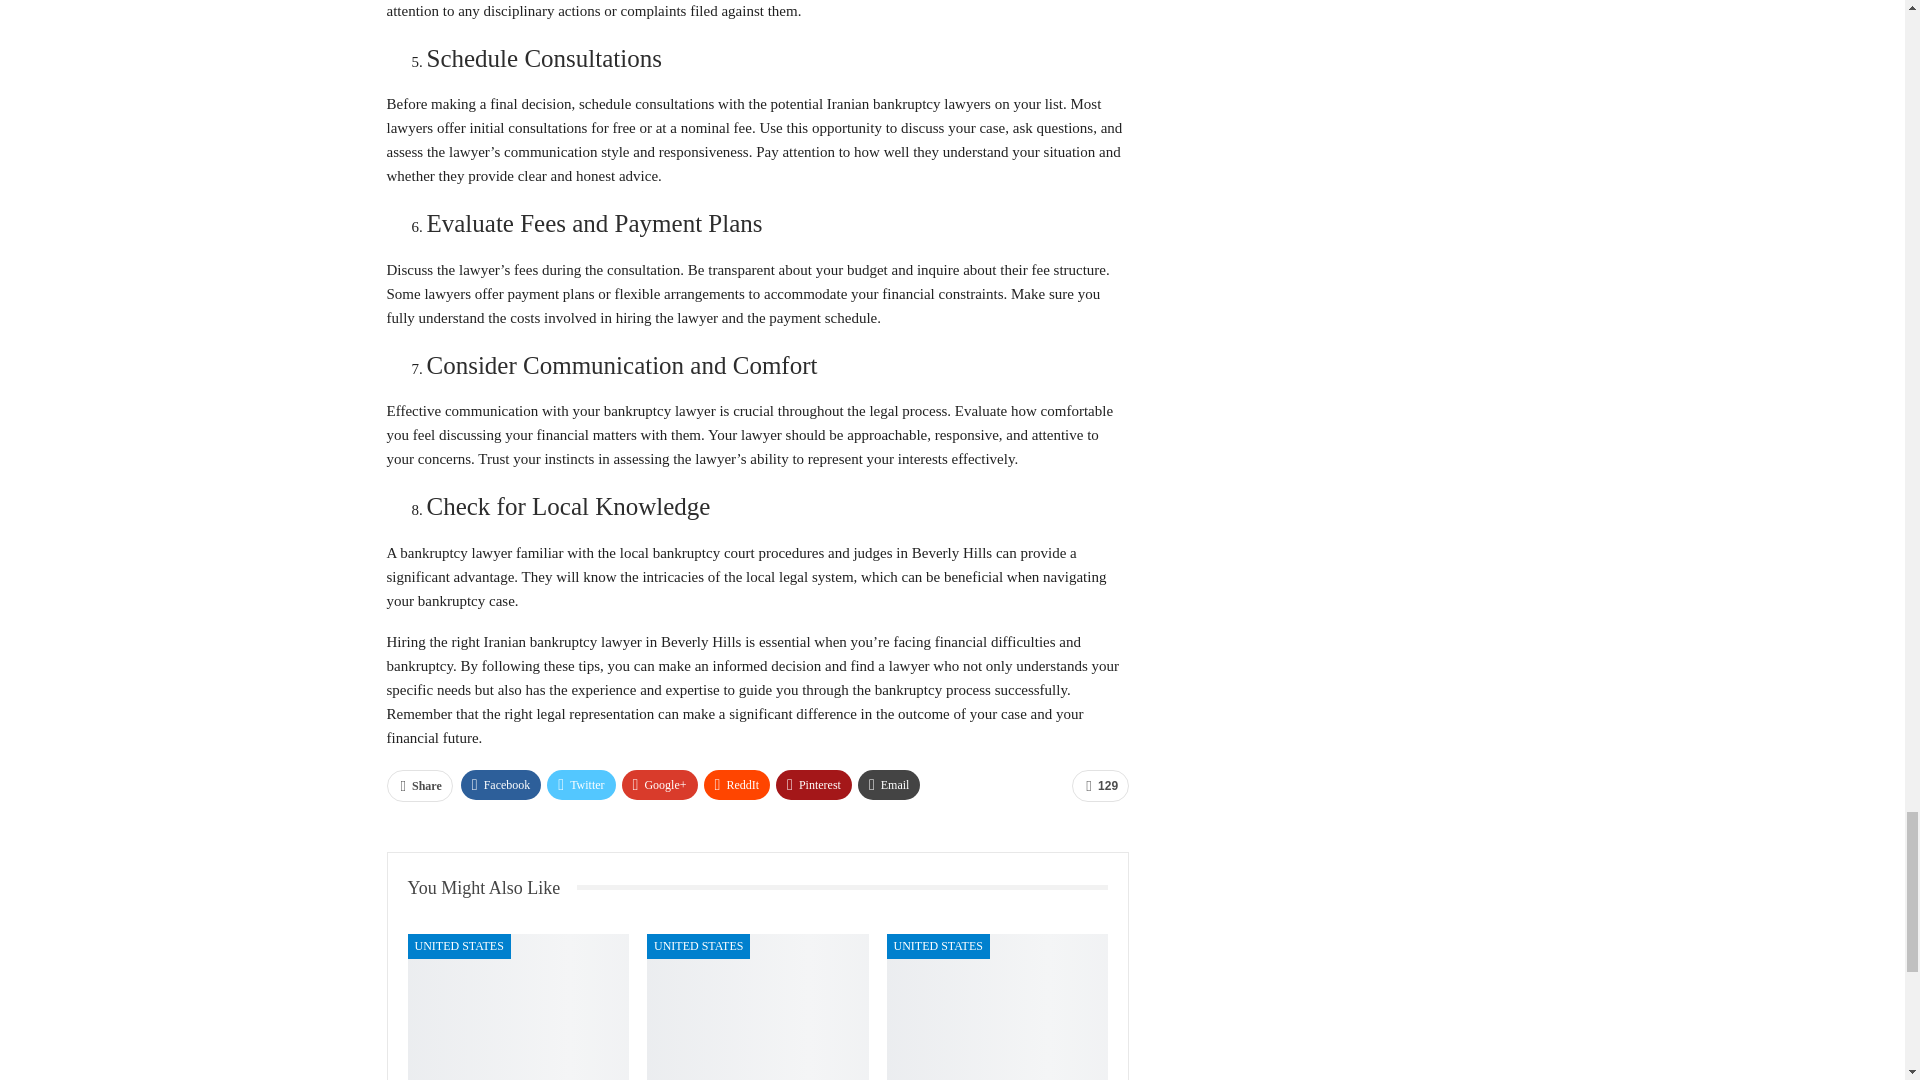 This screenshot has width=1920, height=1080. I want to click on UNITED STATES, so click(698, 946).